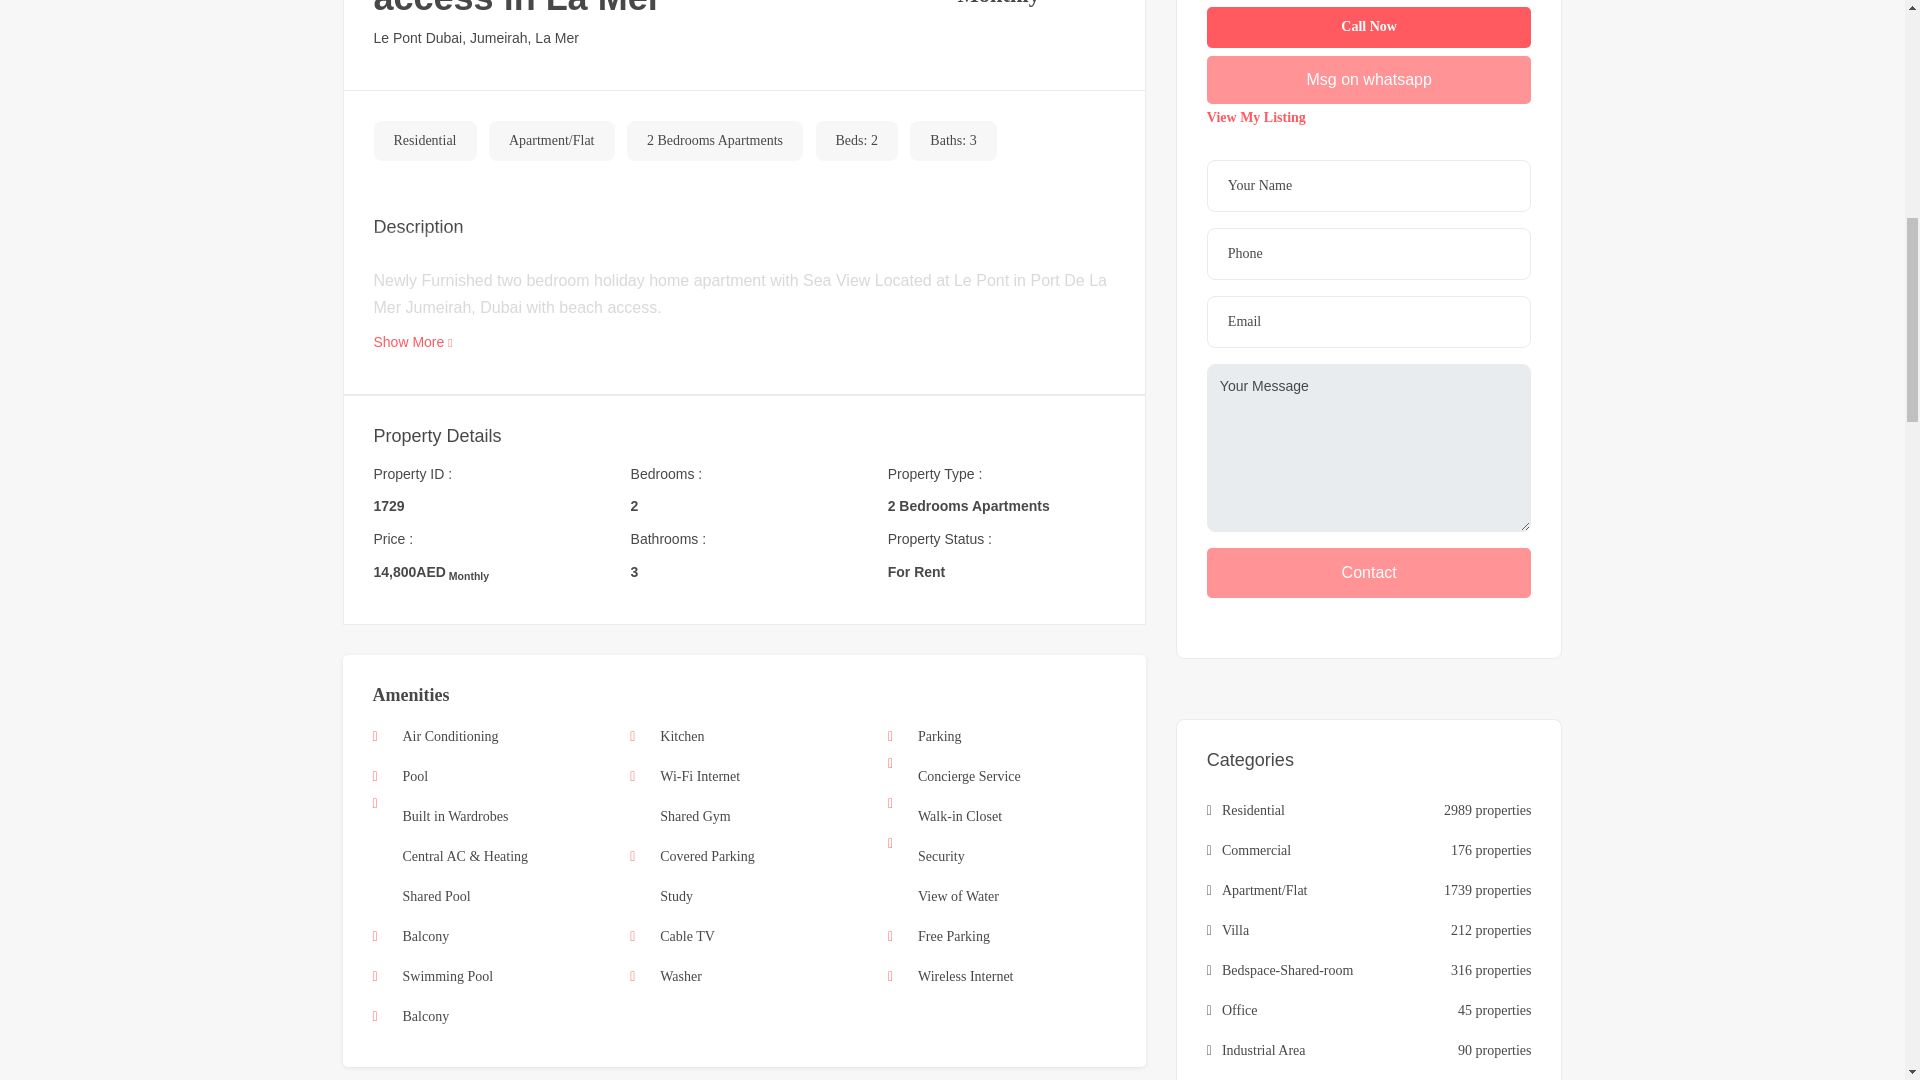 This screenshot has width=1920, height=1080. I want to click on Shared Gym, so click(694, 816).